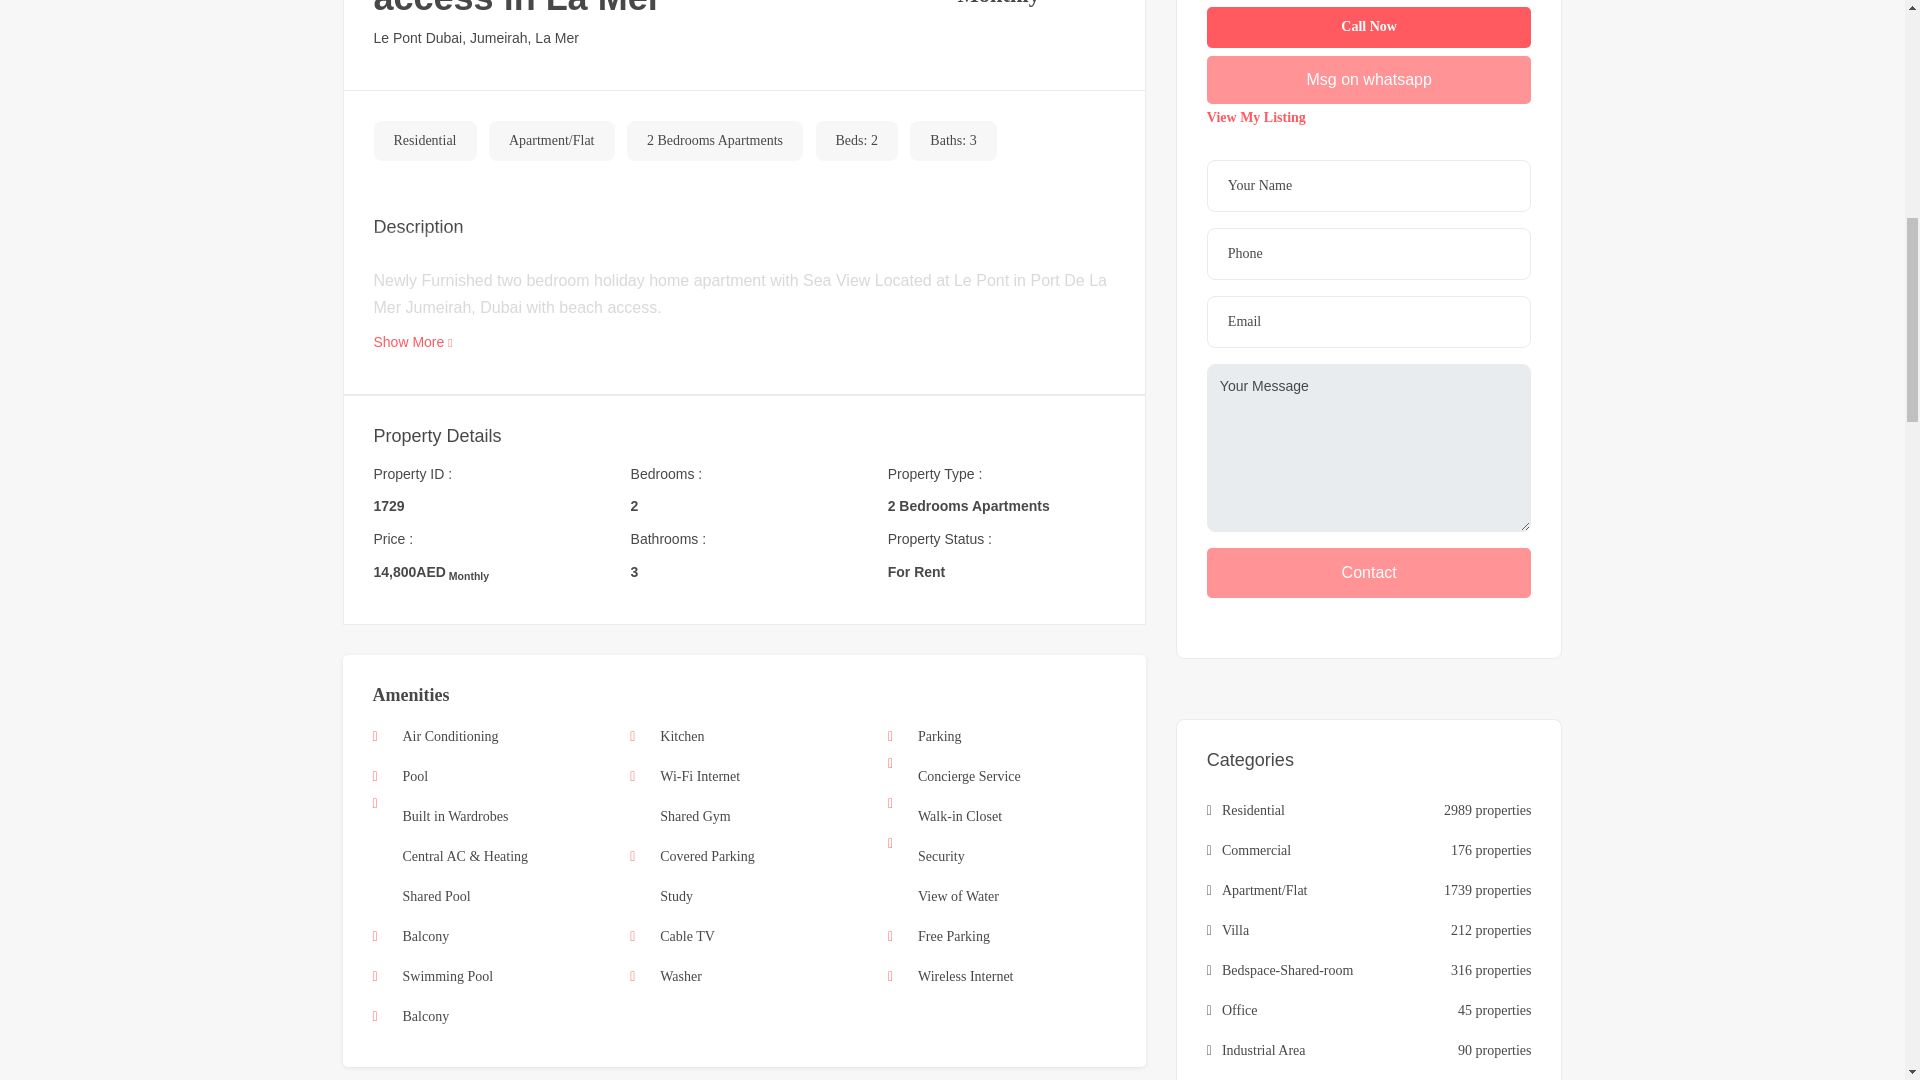 This screenshot has width=1920, height=1080. I want to click on Shared Gym, so click(694, 816).